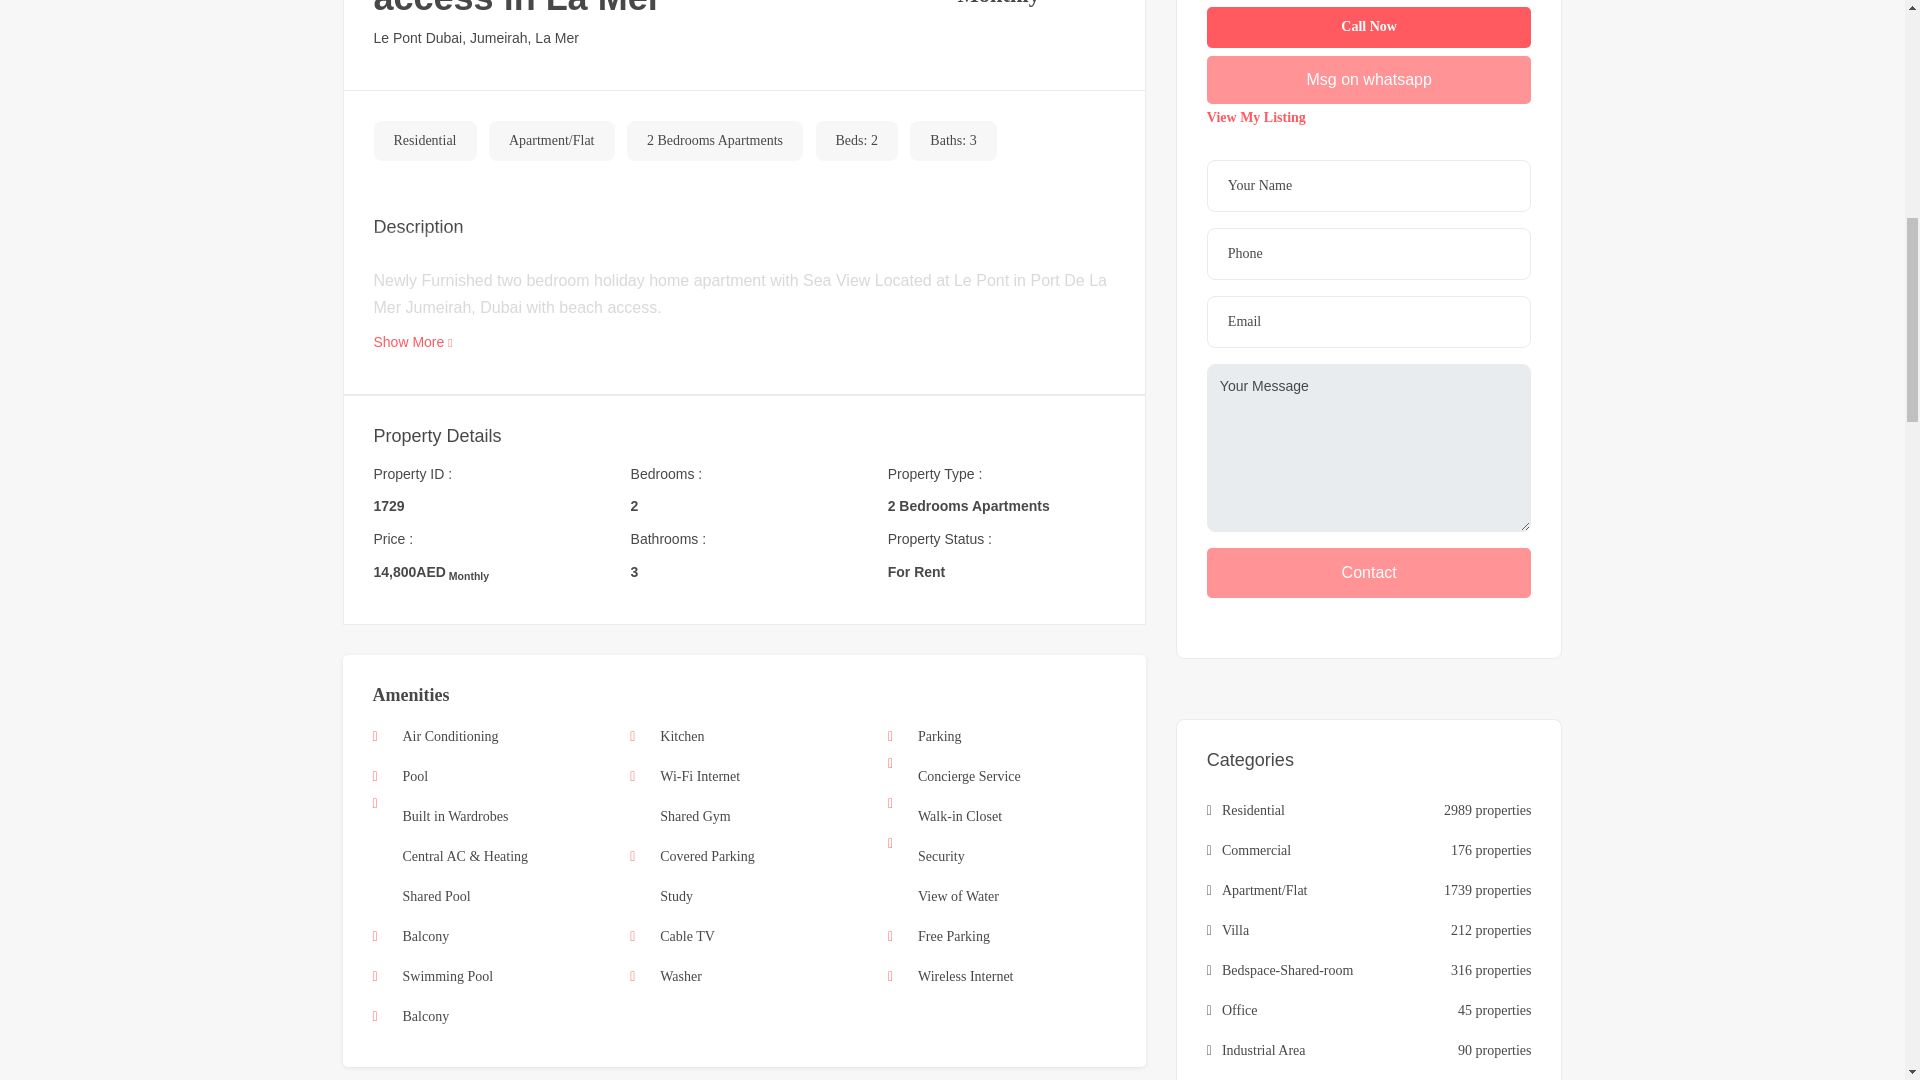 This screenshot has width=1920, height=1080. I want to click on Shared Gym, so click(694, 816).